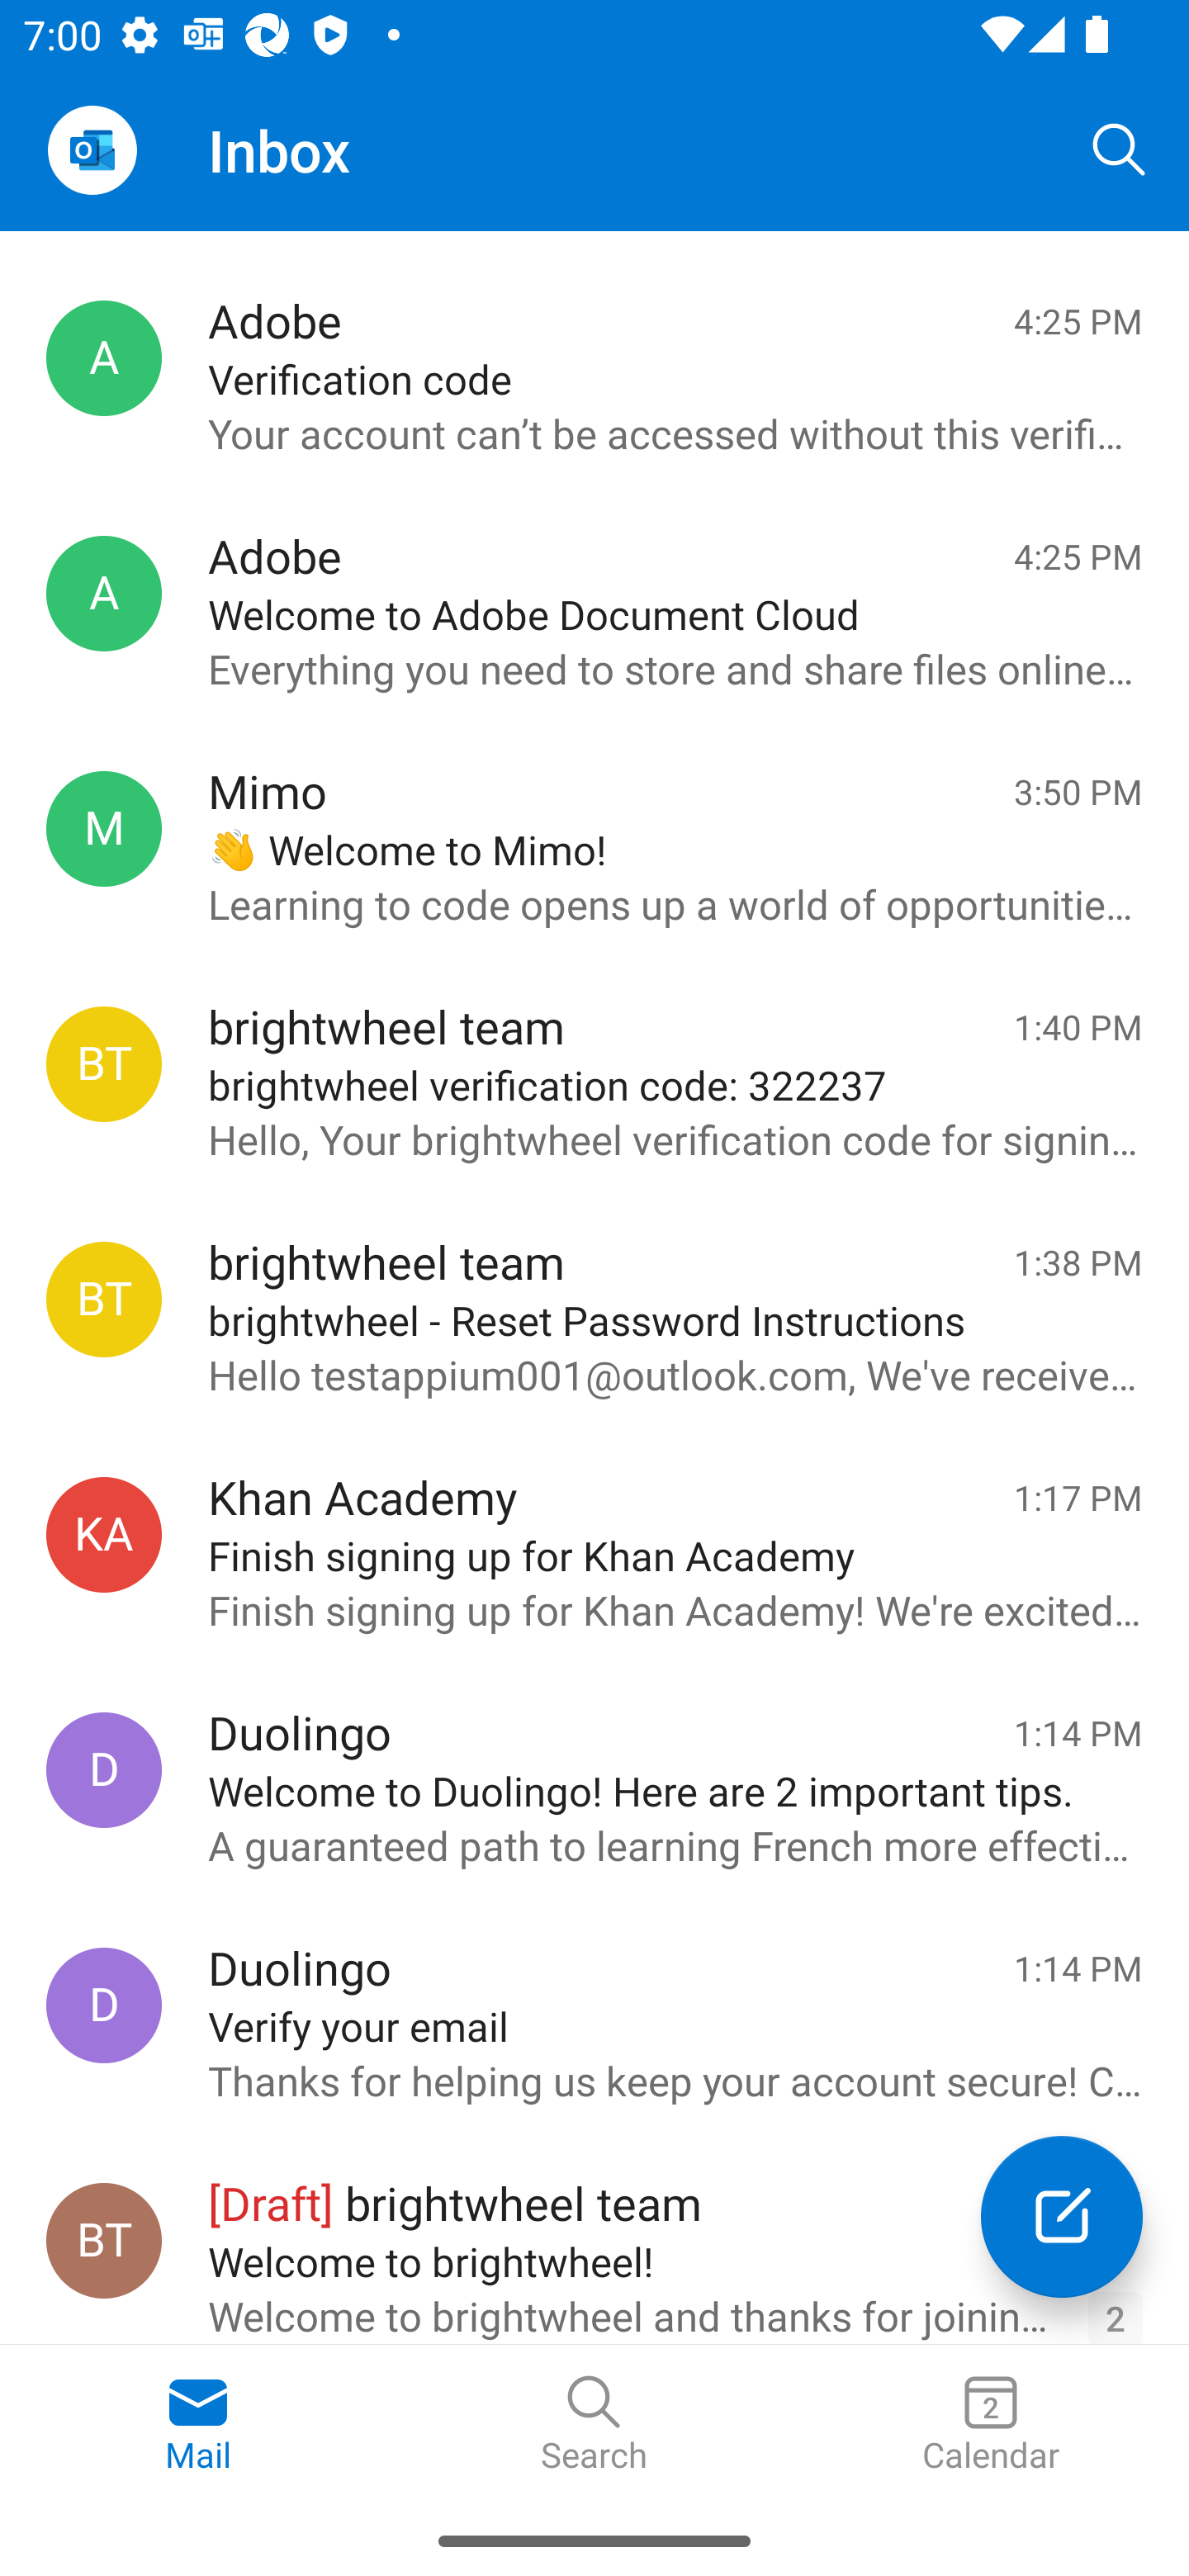 The height and width of the screenshot is (2576, 1189). Describe the element at coordinates (104, 827) in the screenshot. I see `Mimo, support@getmimo.com` at that location.